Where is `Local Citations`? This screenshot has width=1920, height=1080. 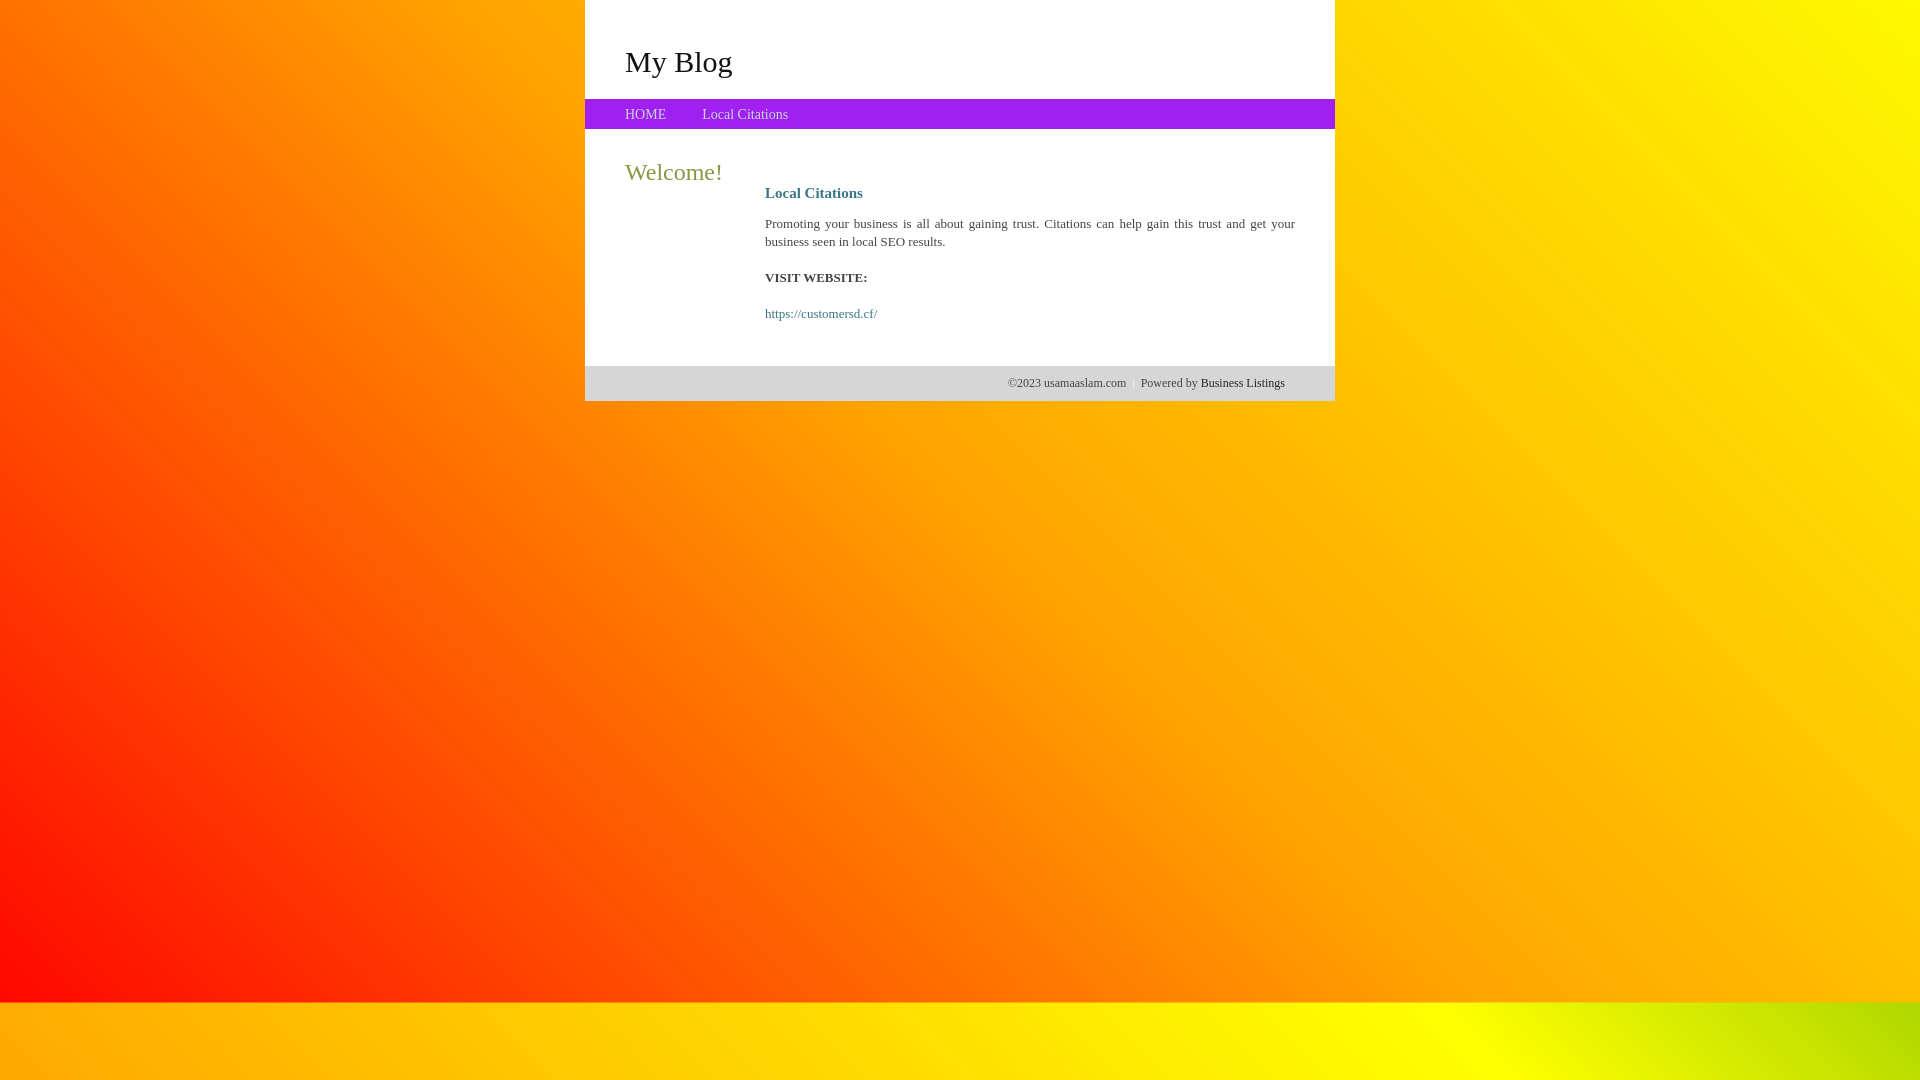 Local Citations is located at coordinates (745, 114).